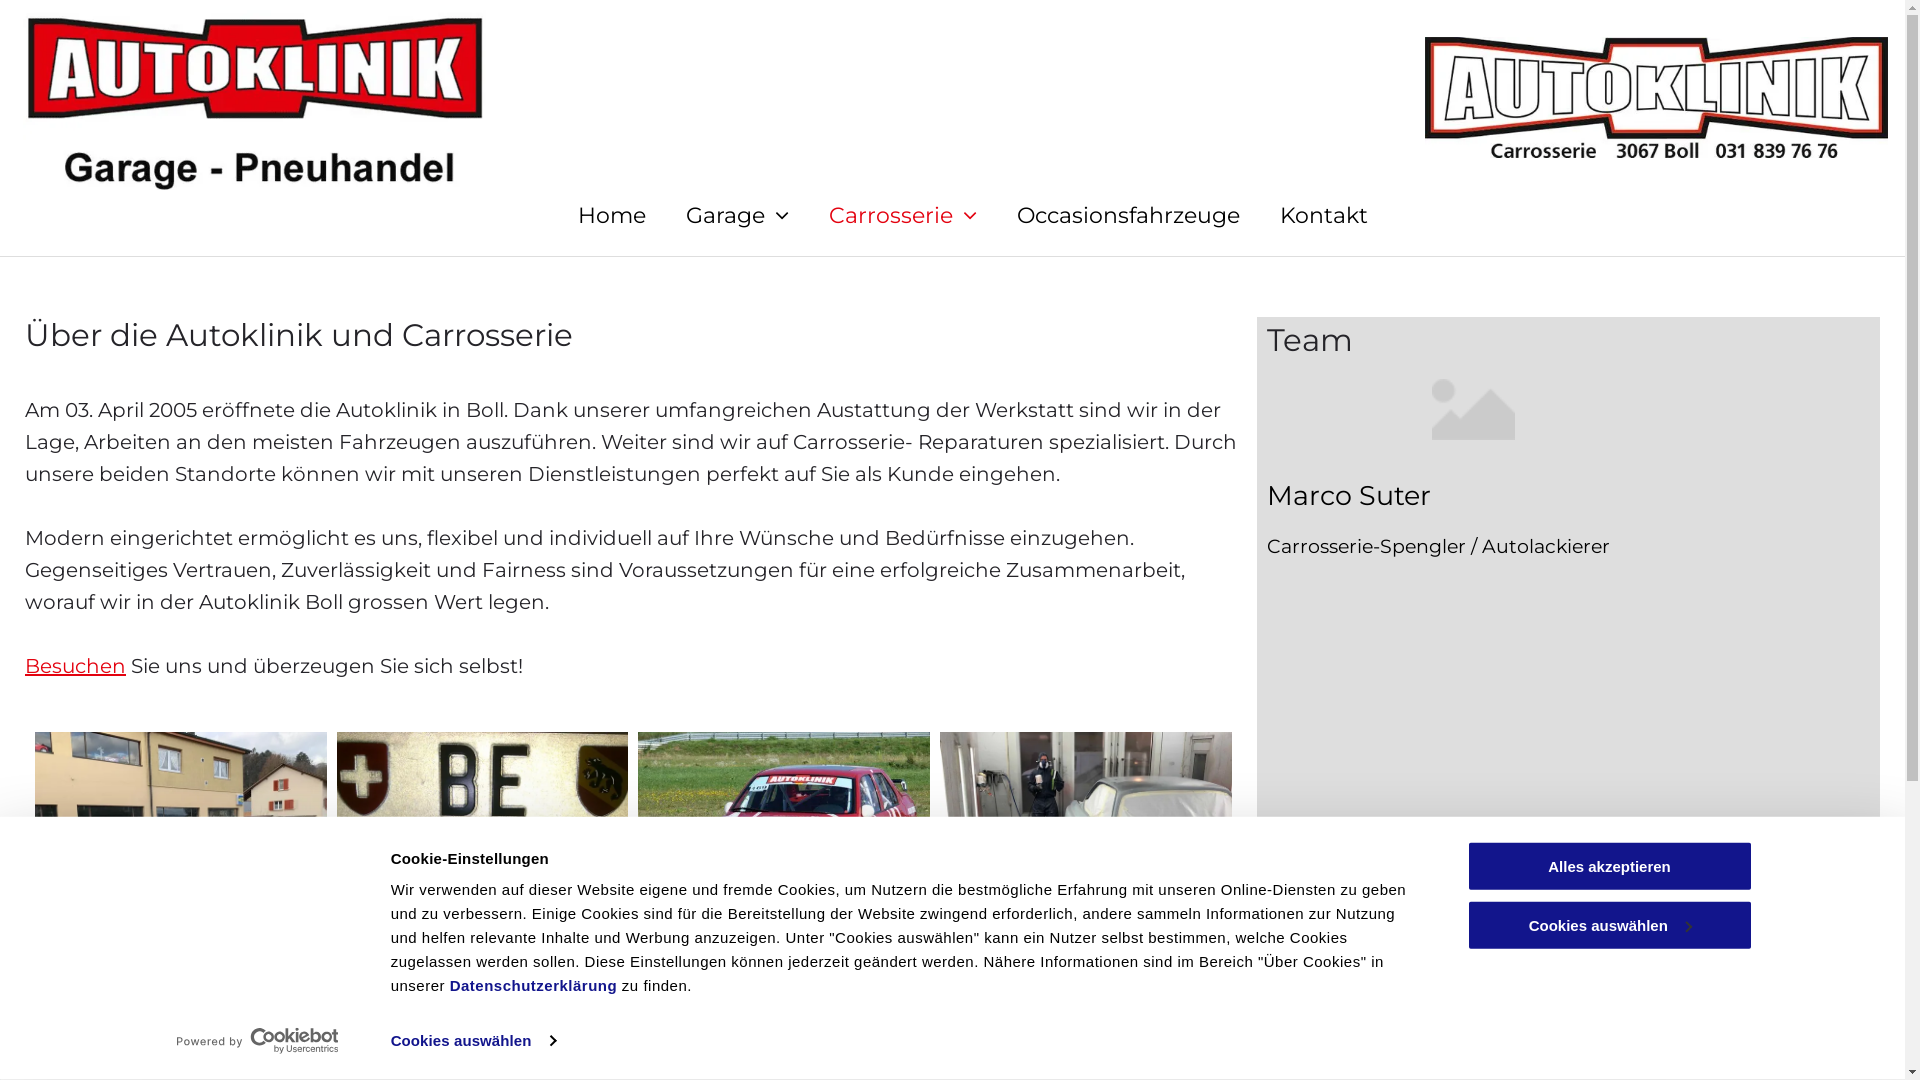 Image resolution: width=1920 pixels, height=1080 pixels. Describe the element at coordinates (718, 216) in the screenshot. I see `Garage` at that location.